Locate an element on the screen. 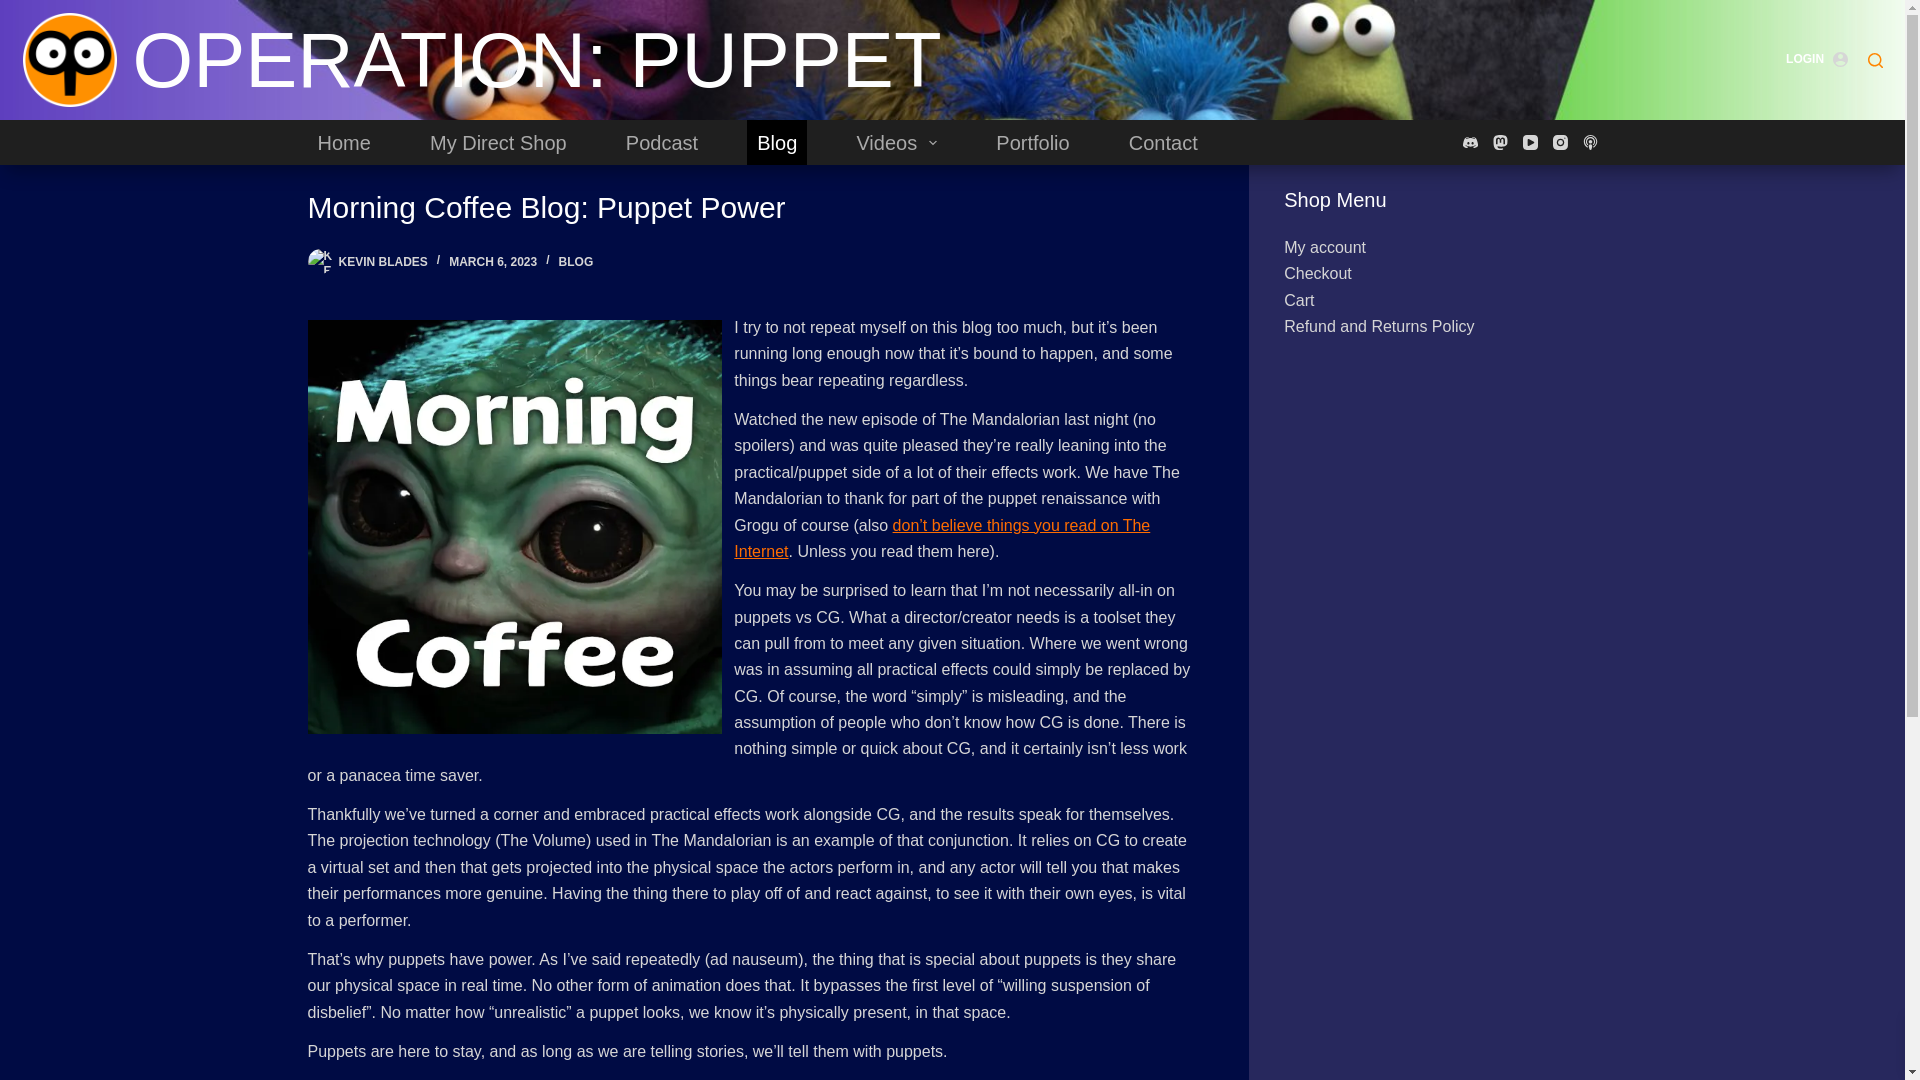  Home is located at coordinates (344, 142).